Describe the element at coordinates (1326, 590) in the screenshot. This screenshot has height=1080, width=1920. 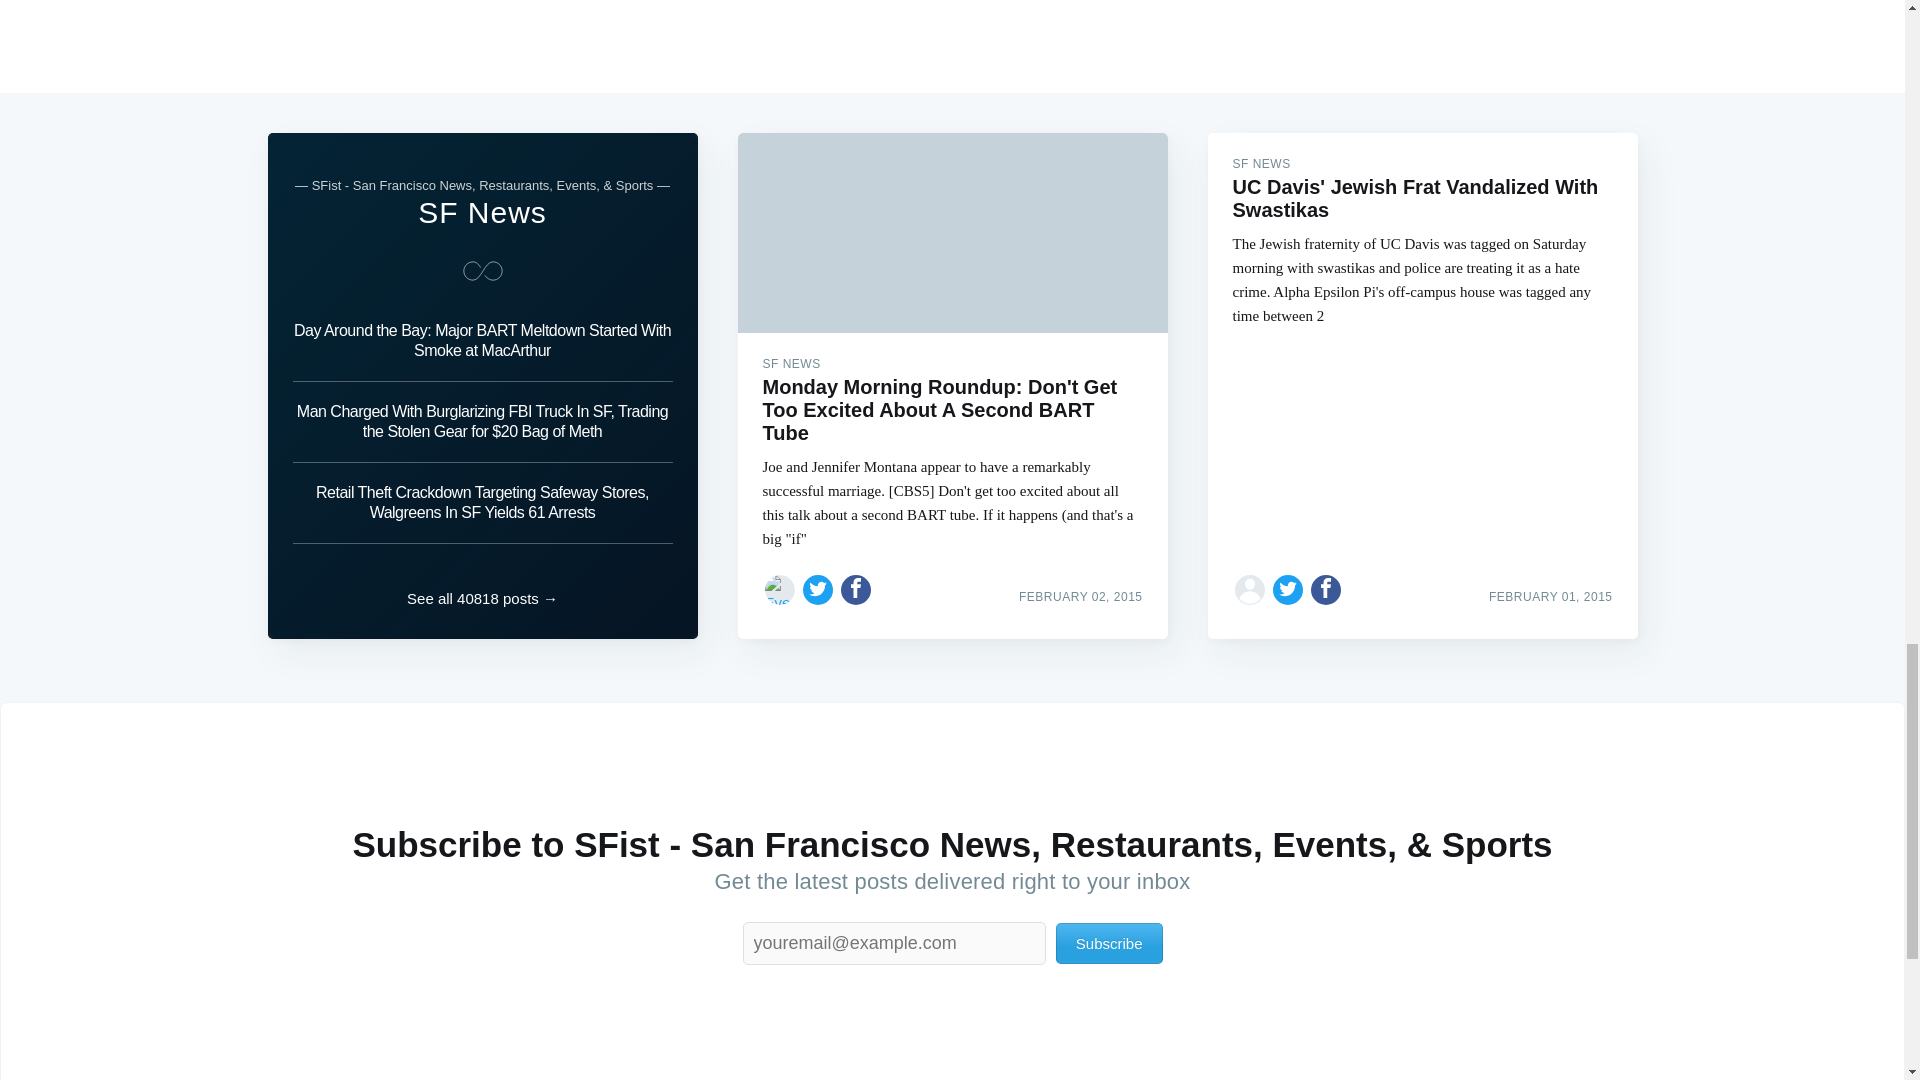
I see `Share on Facebook` at that location.